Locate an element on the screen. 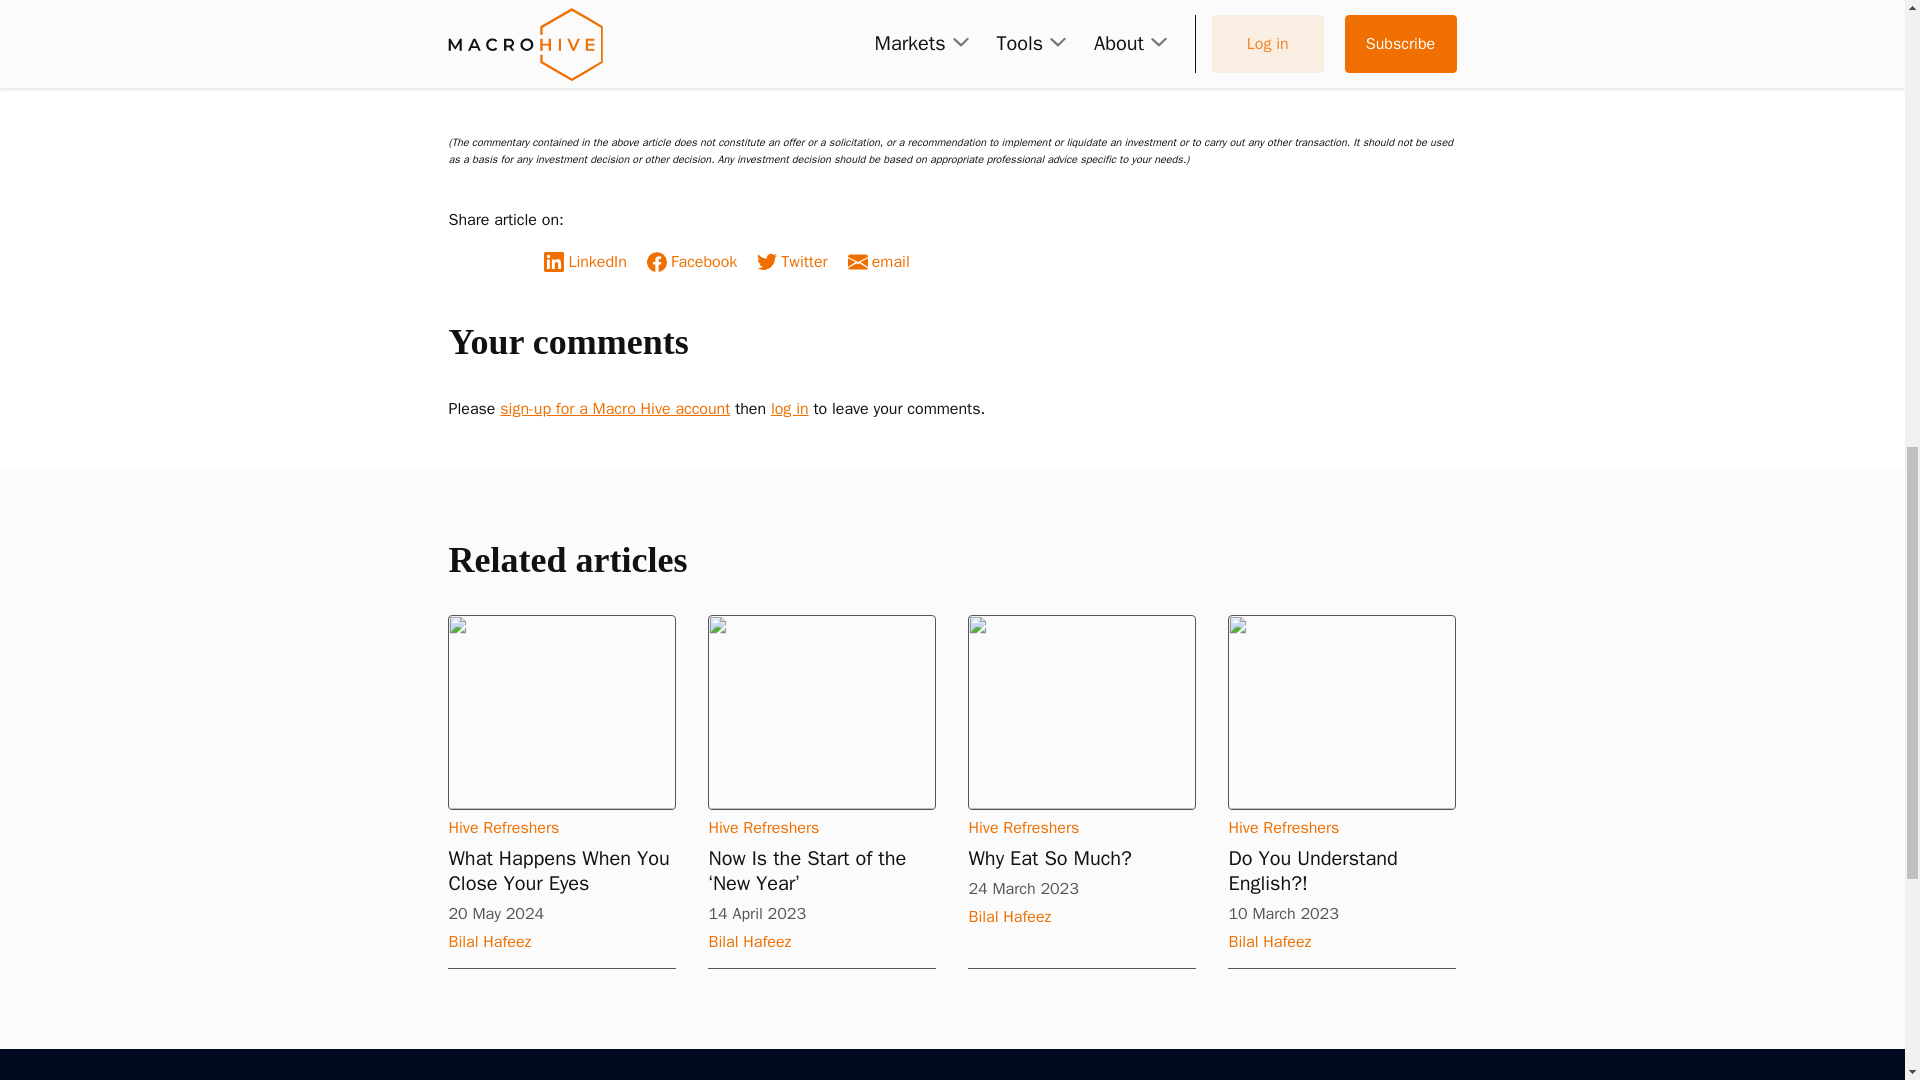 Image resolution: width=1920 pixels, height=1080 pixels. email is located at coordinates (884, 262).